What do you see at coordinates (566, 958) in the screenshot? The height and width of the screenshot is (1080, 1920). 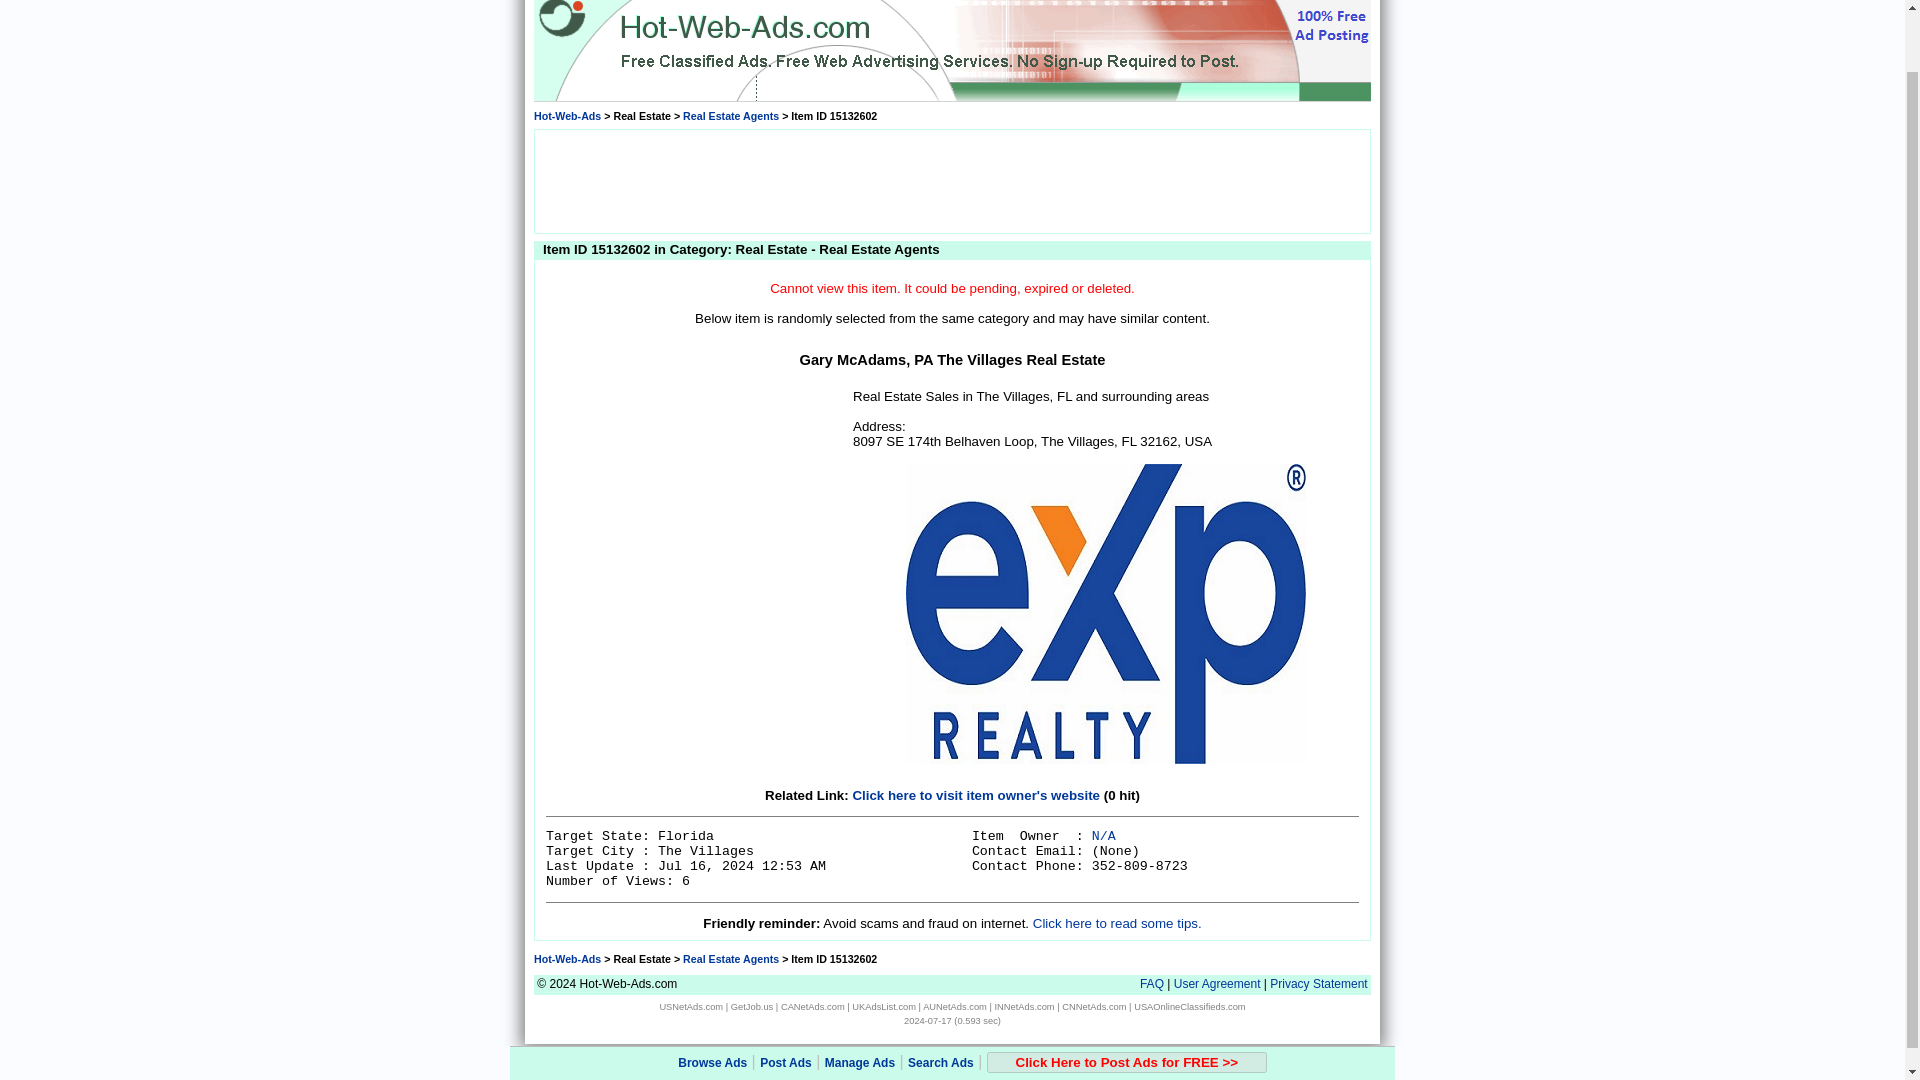 I see `Hot-Web-Ads` at bounding box center [566, 958].